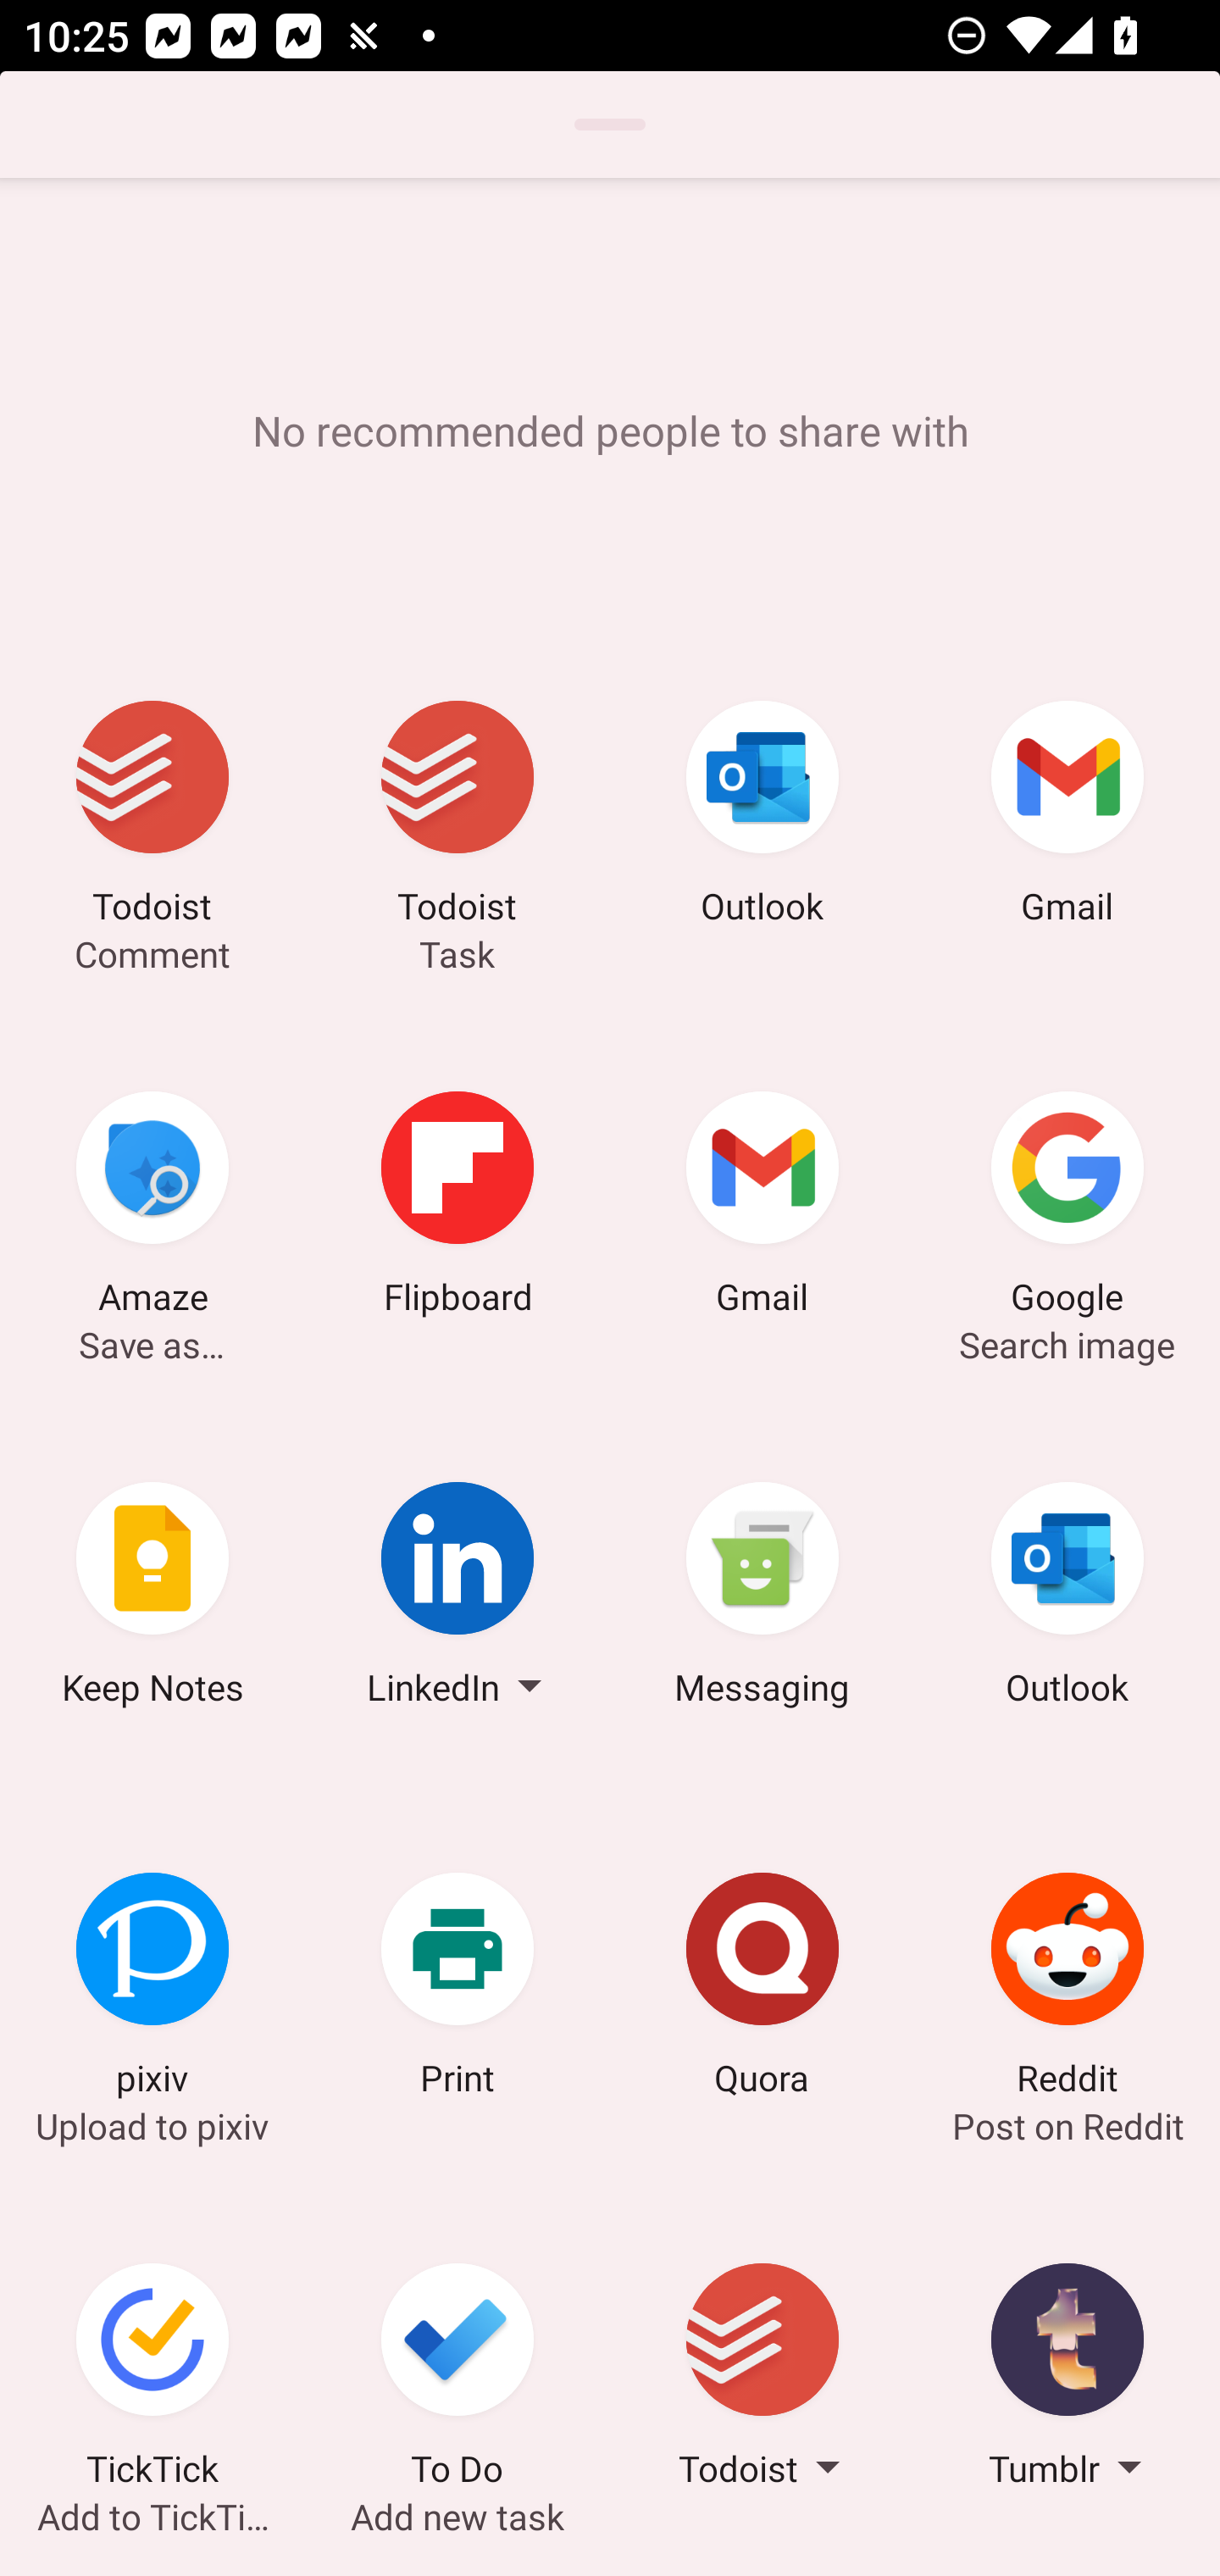 This screenshot has width=1220, height=2576. Describe the element at coordinates (1067, 1599) in the screenshot. I see `Outlook` at that location.